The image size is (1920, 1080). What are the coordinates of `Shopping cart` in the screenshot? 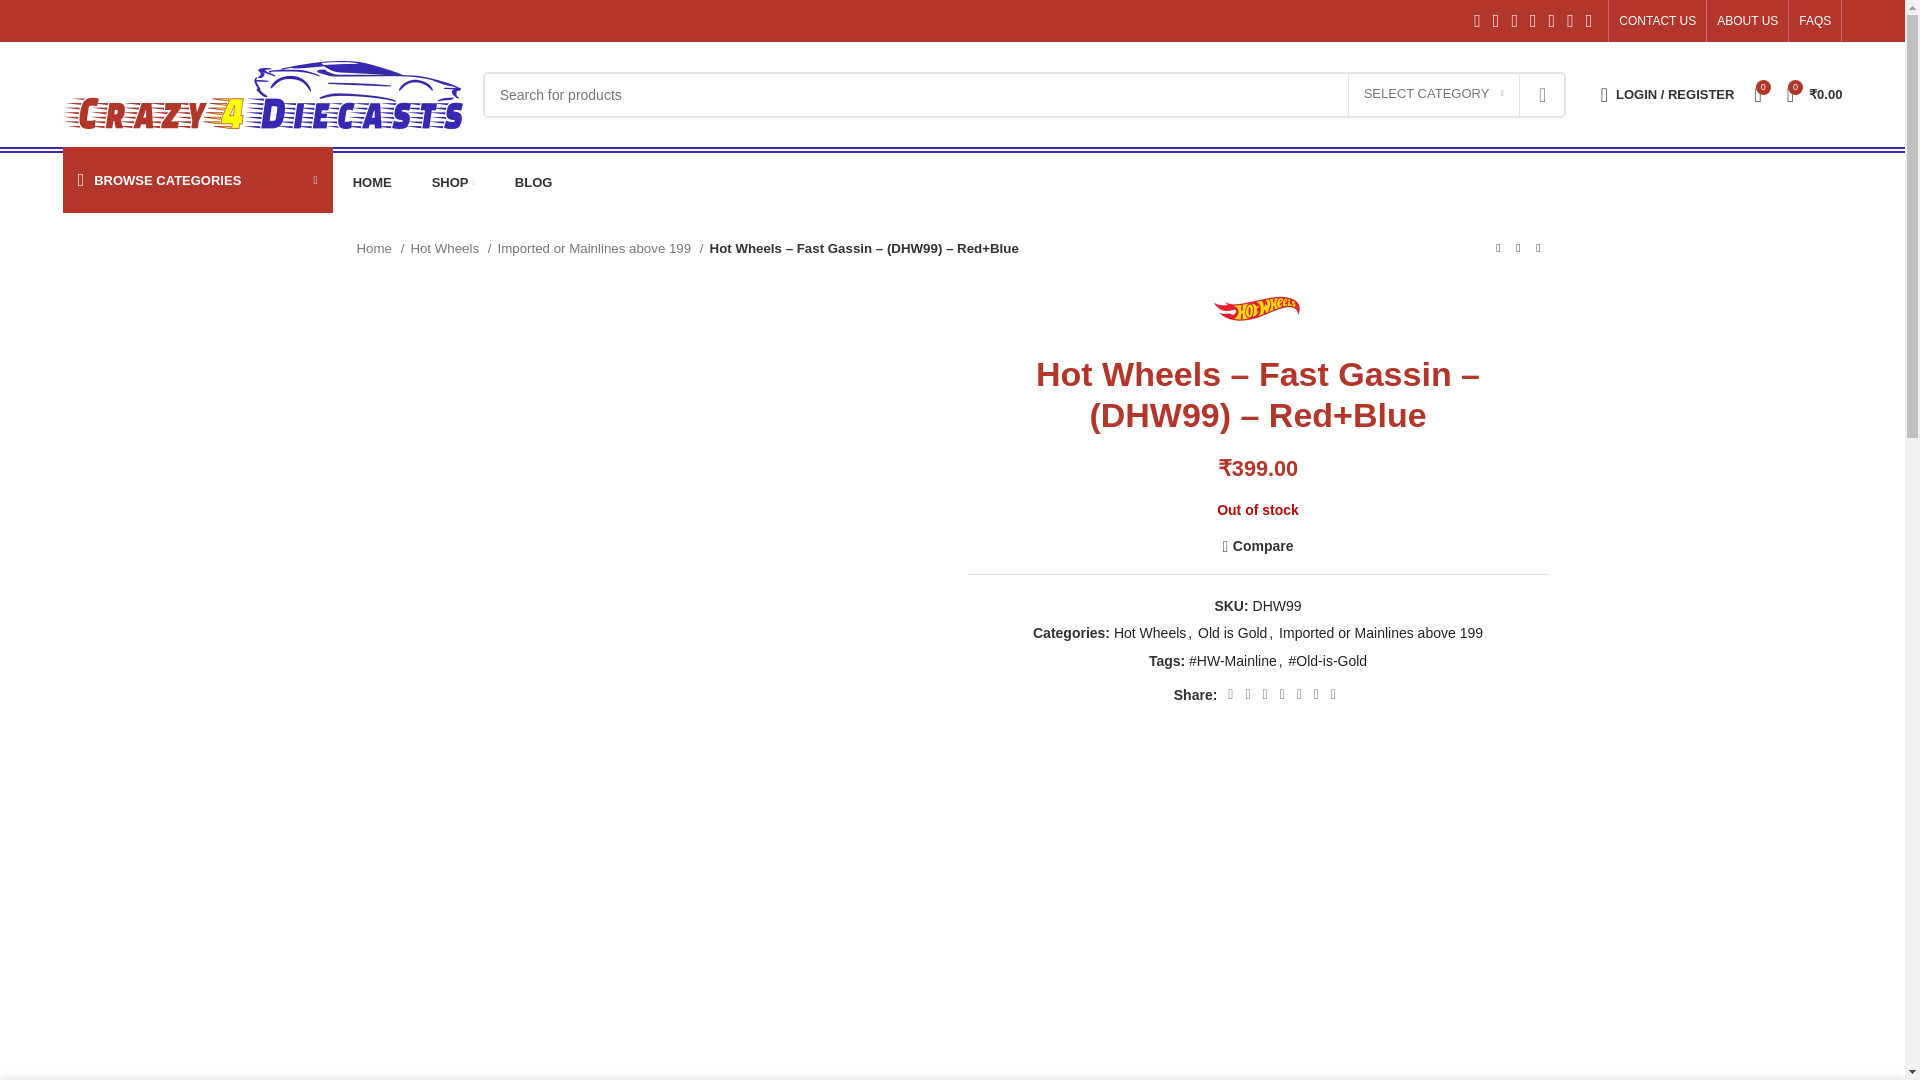 It's located at (1814, 94).